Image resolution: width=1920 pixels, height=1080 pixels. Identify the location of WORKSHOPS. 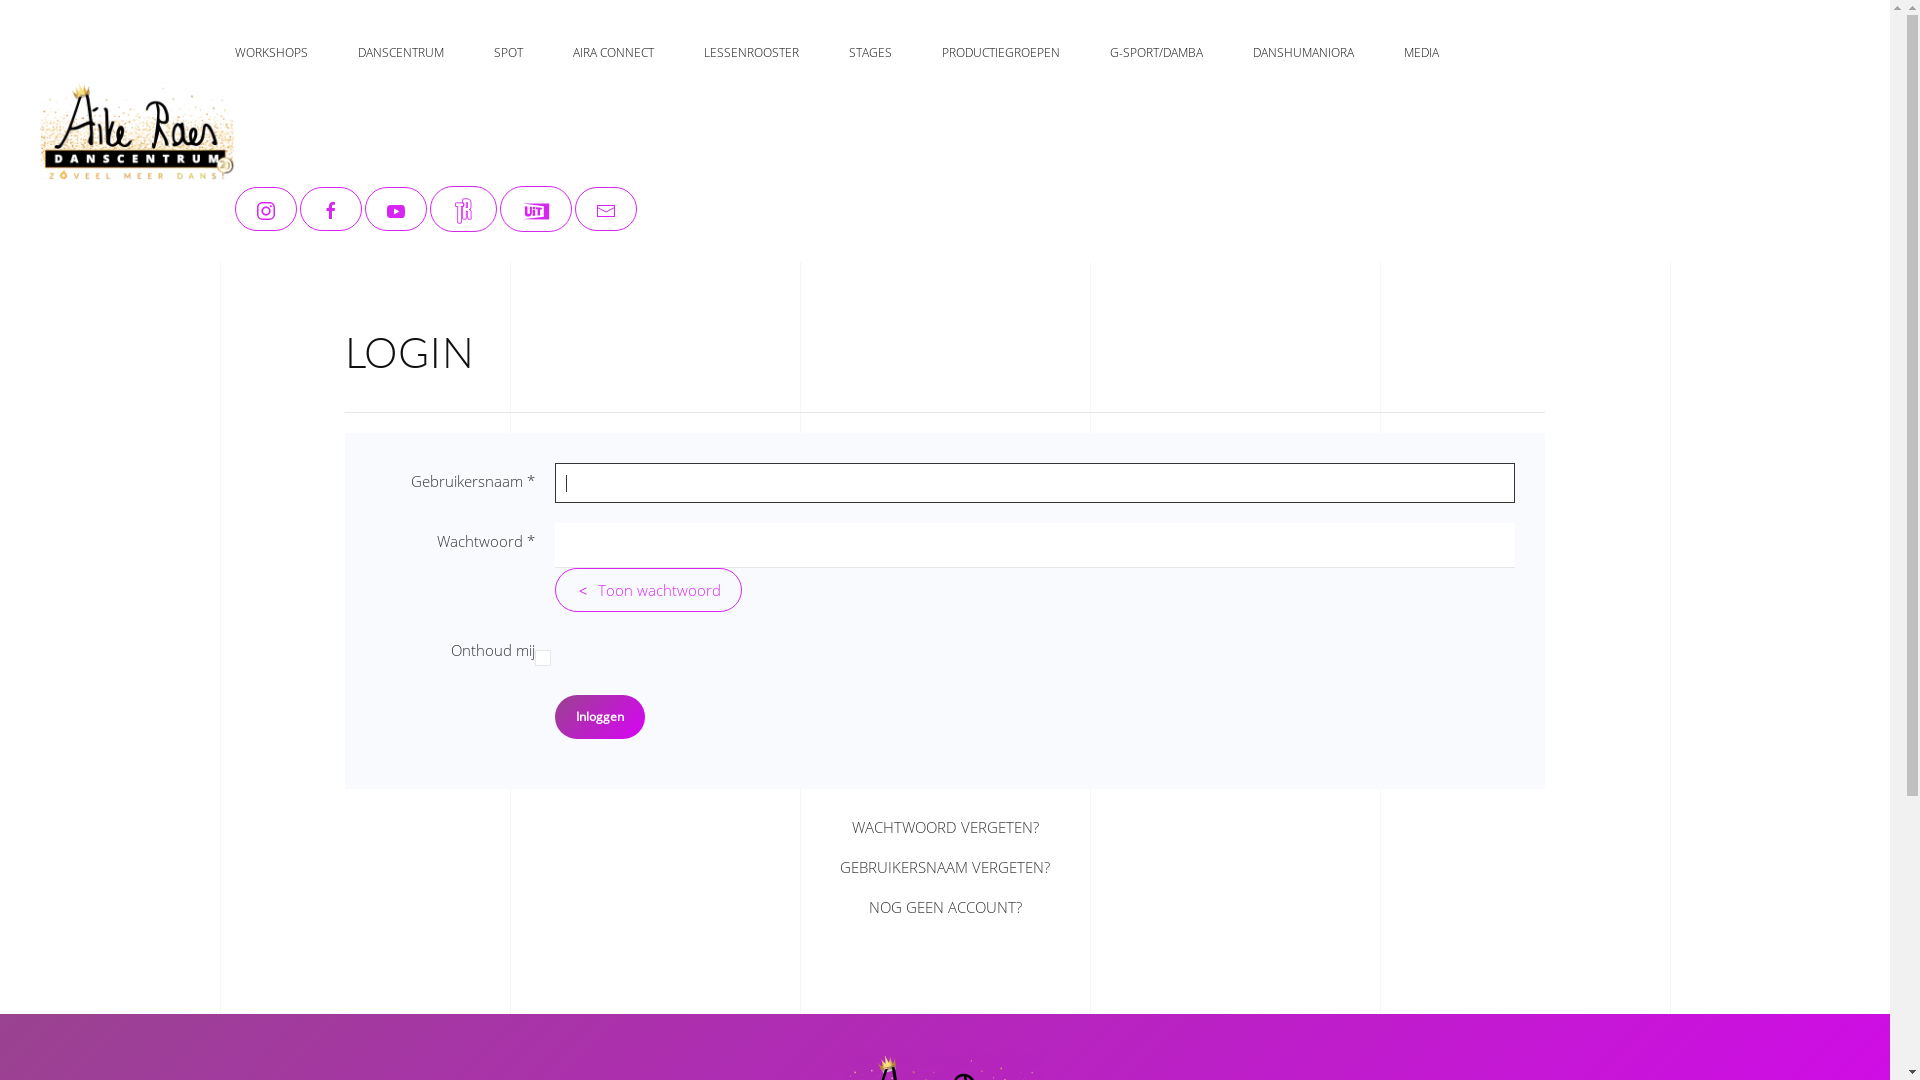
(272, 53).